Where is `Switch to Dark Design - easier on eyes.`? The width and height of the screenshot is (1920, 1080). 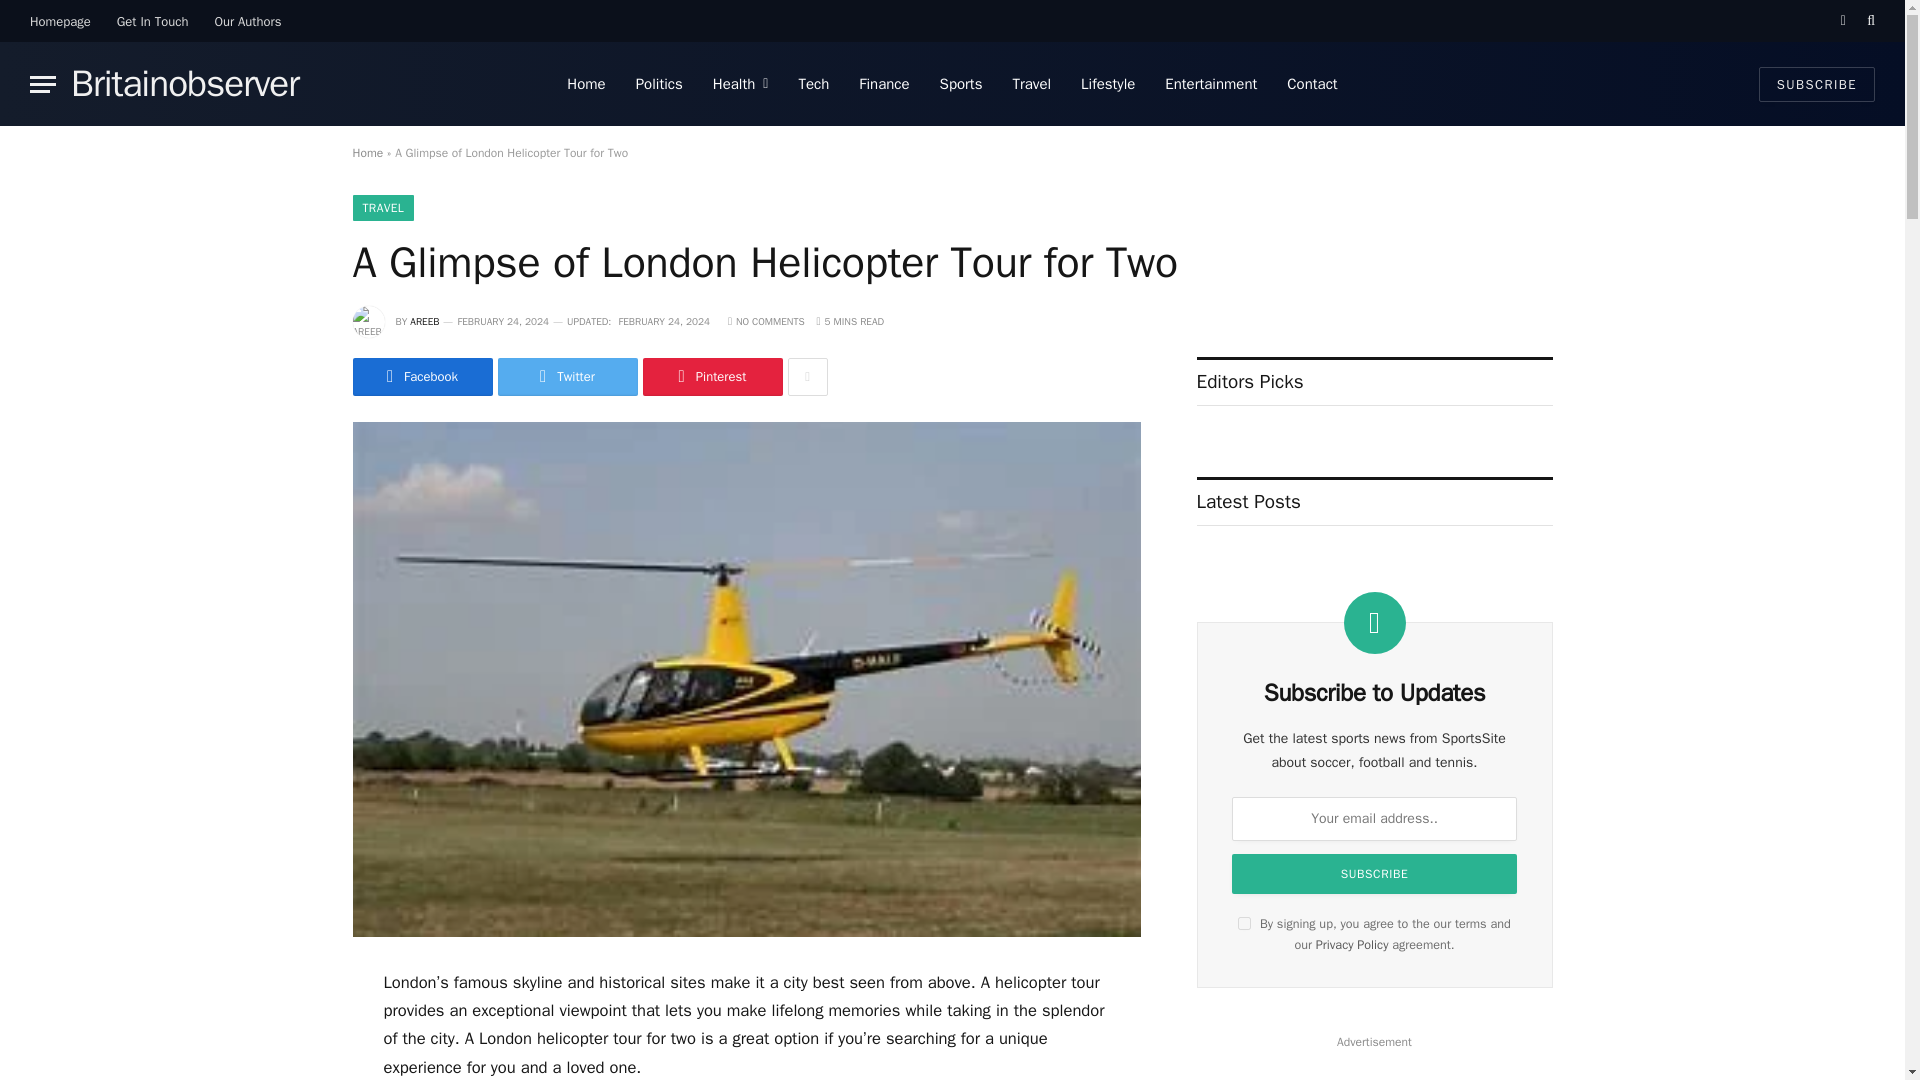
Switch to Dark Design - easier on eyes. is located at coordinates (1842, 21).